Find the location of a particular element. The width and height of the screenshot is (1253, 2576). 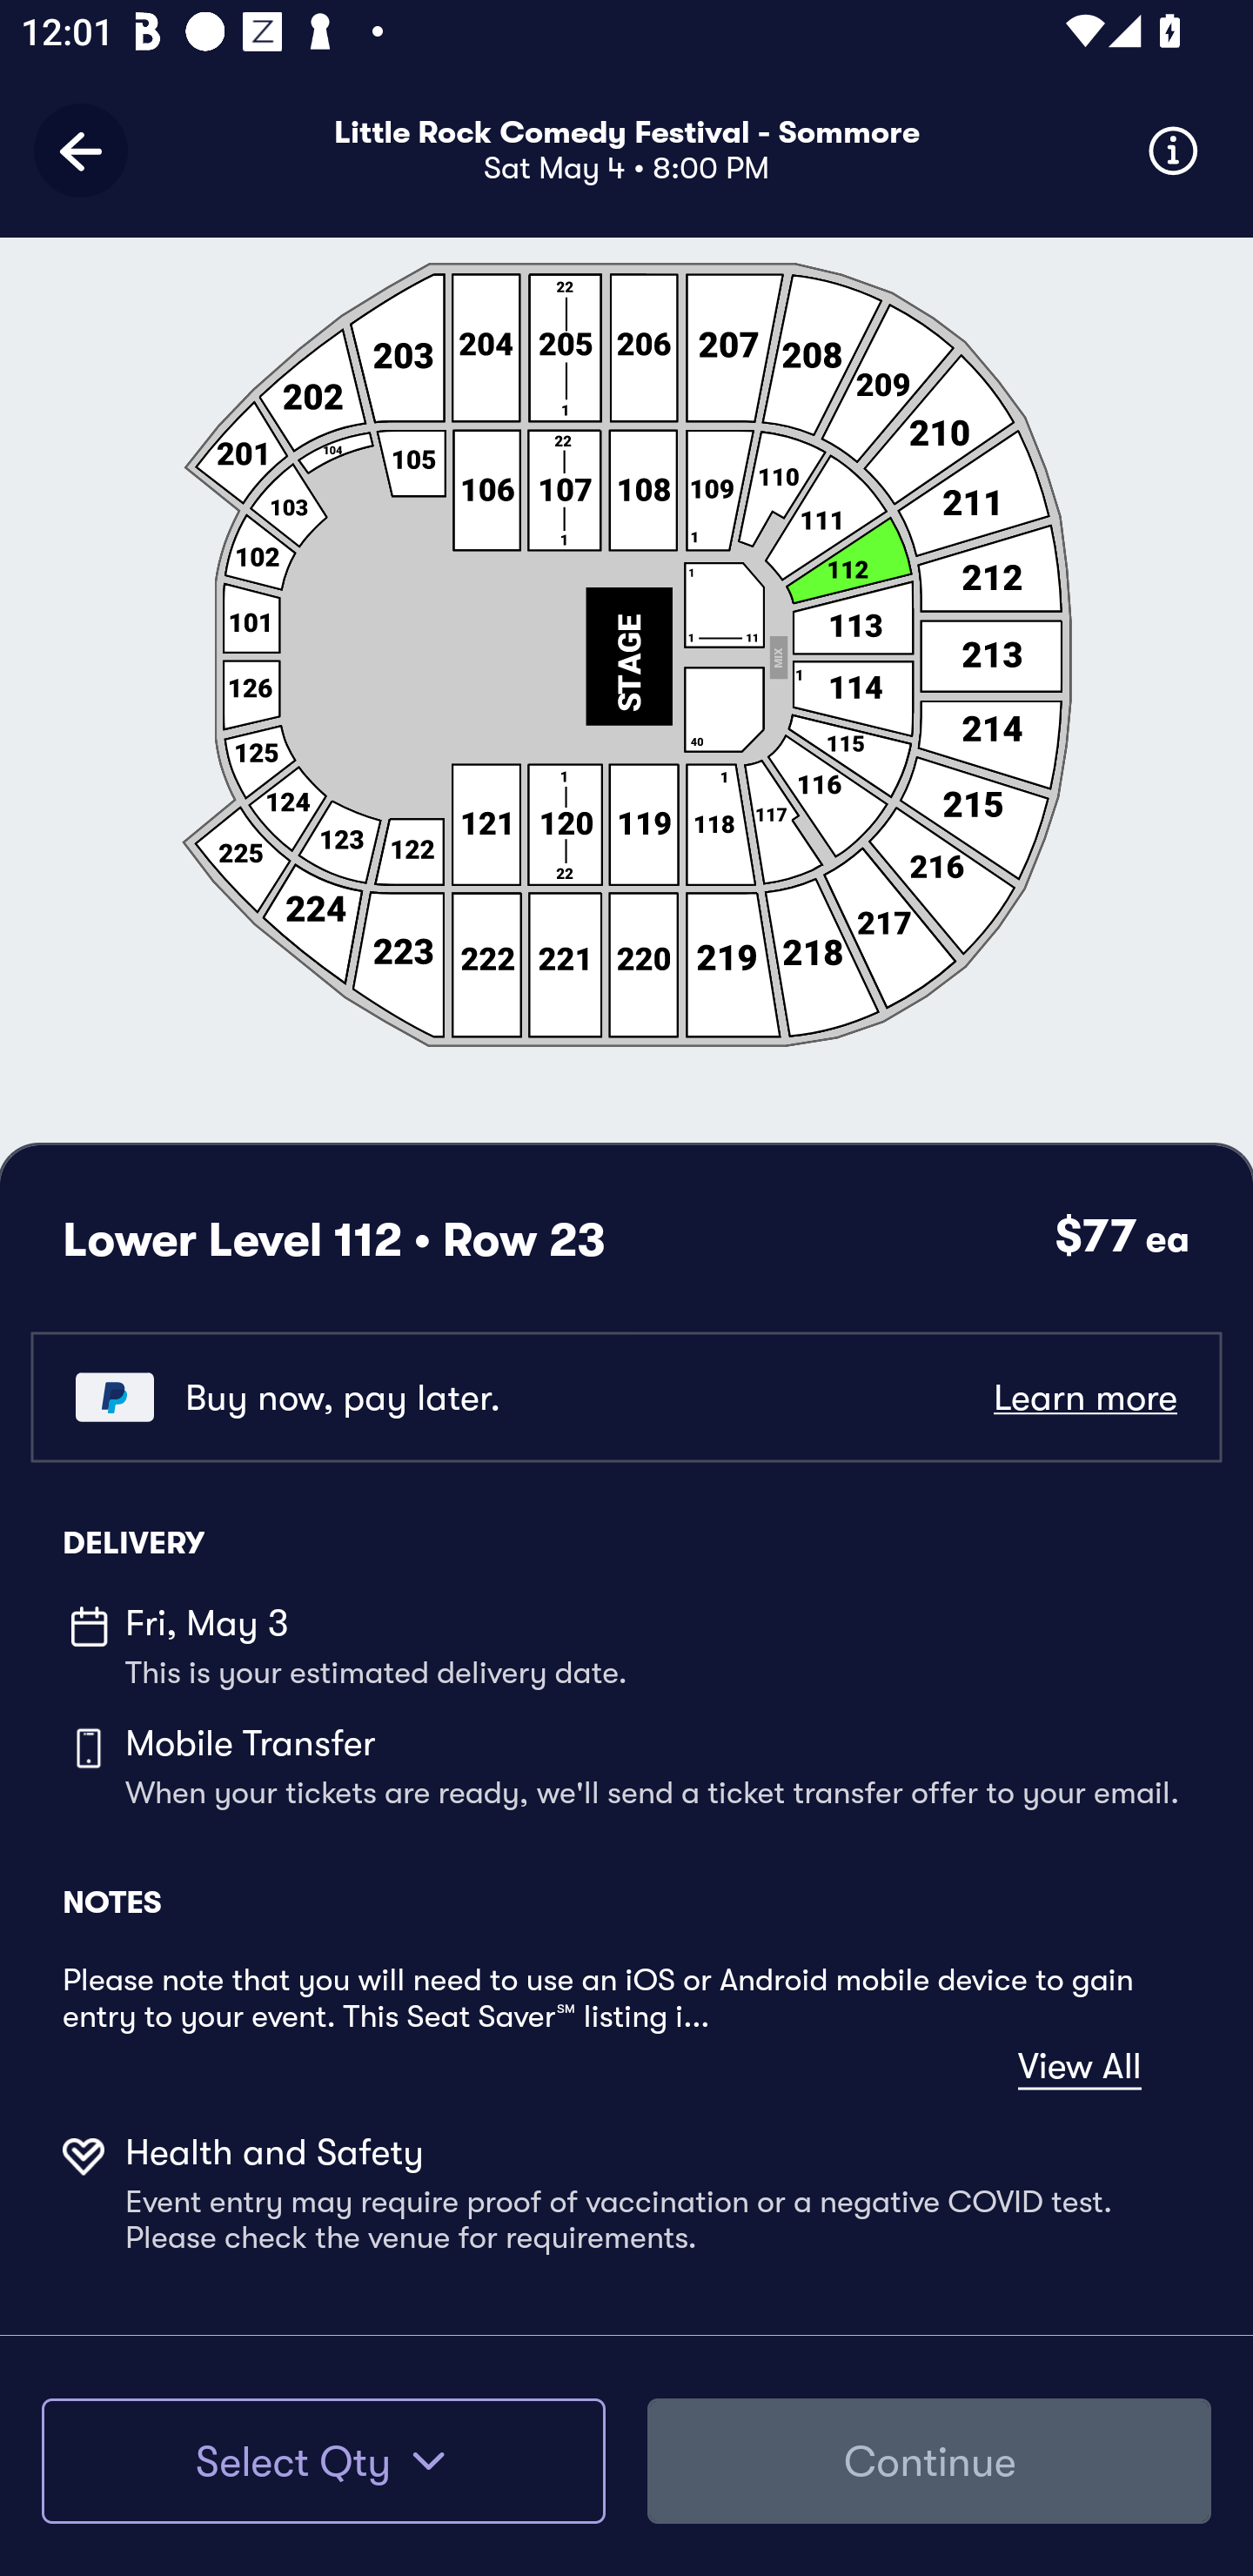

Learn more is located at coordinates (1084, 1397).